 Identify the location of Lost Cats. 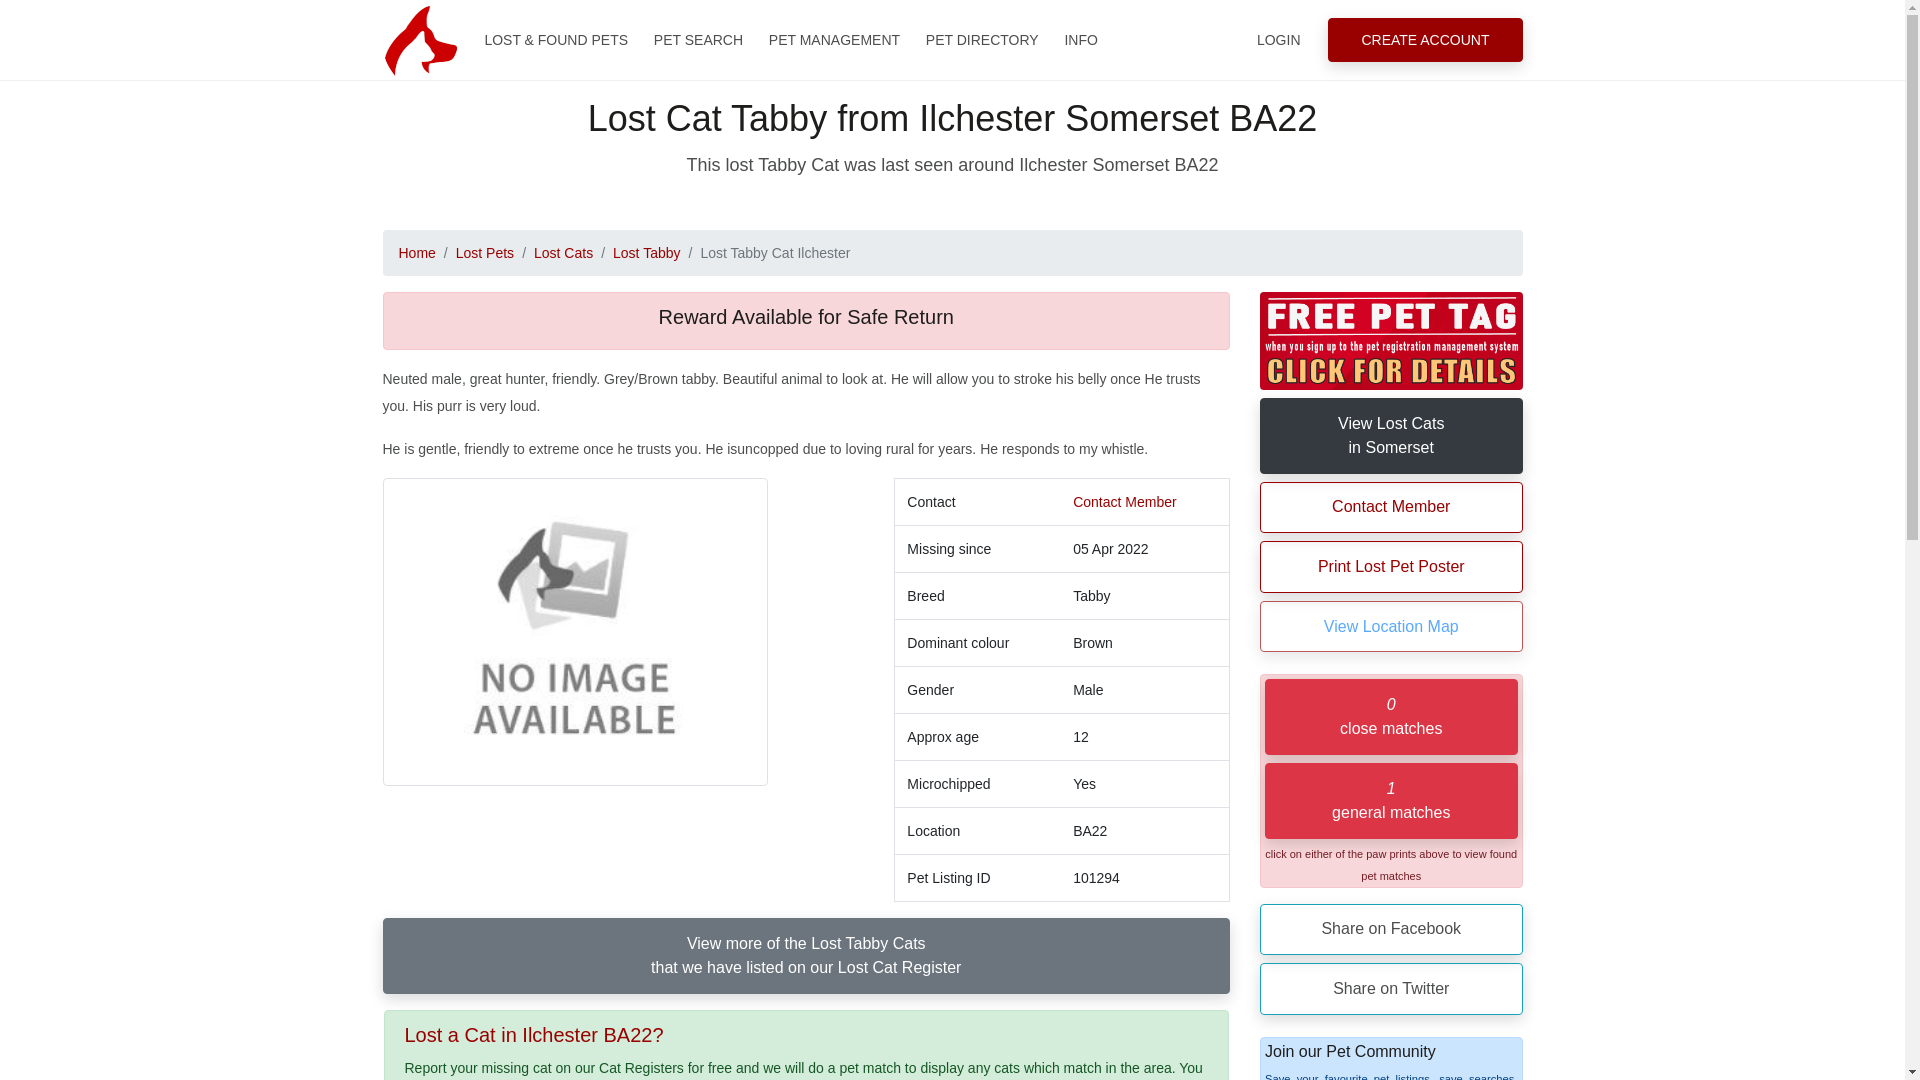
(563, 253).